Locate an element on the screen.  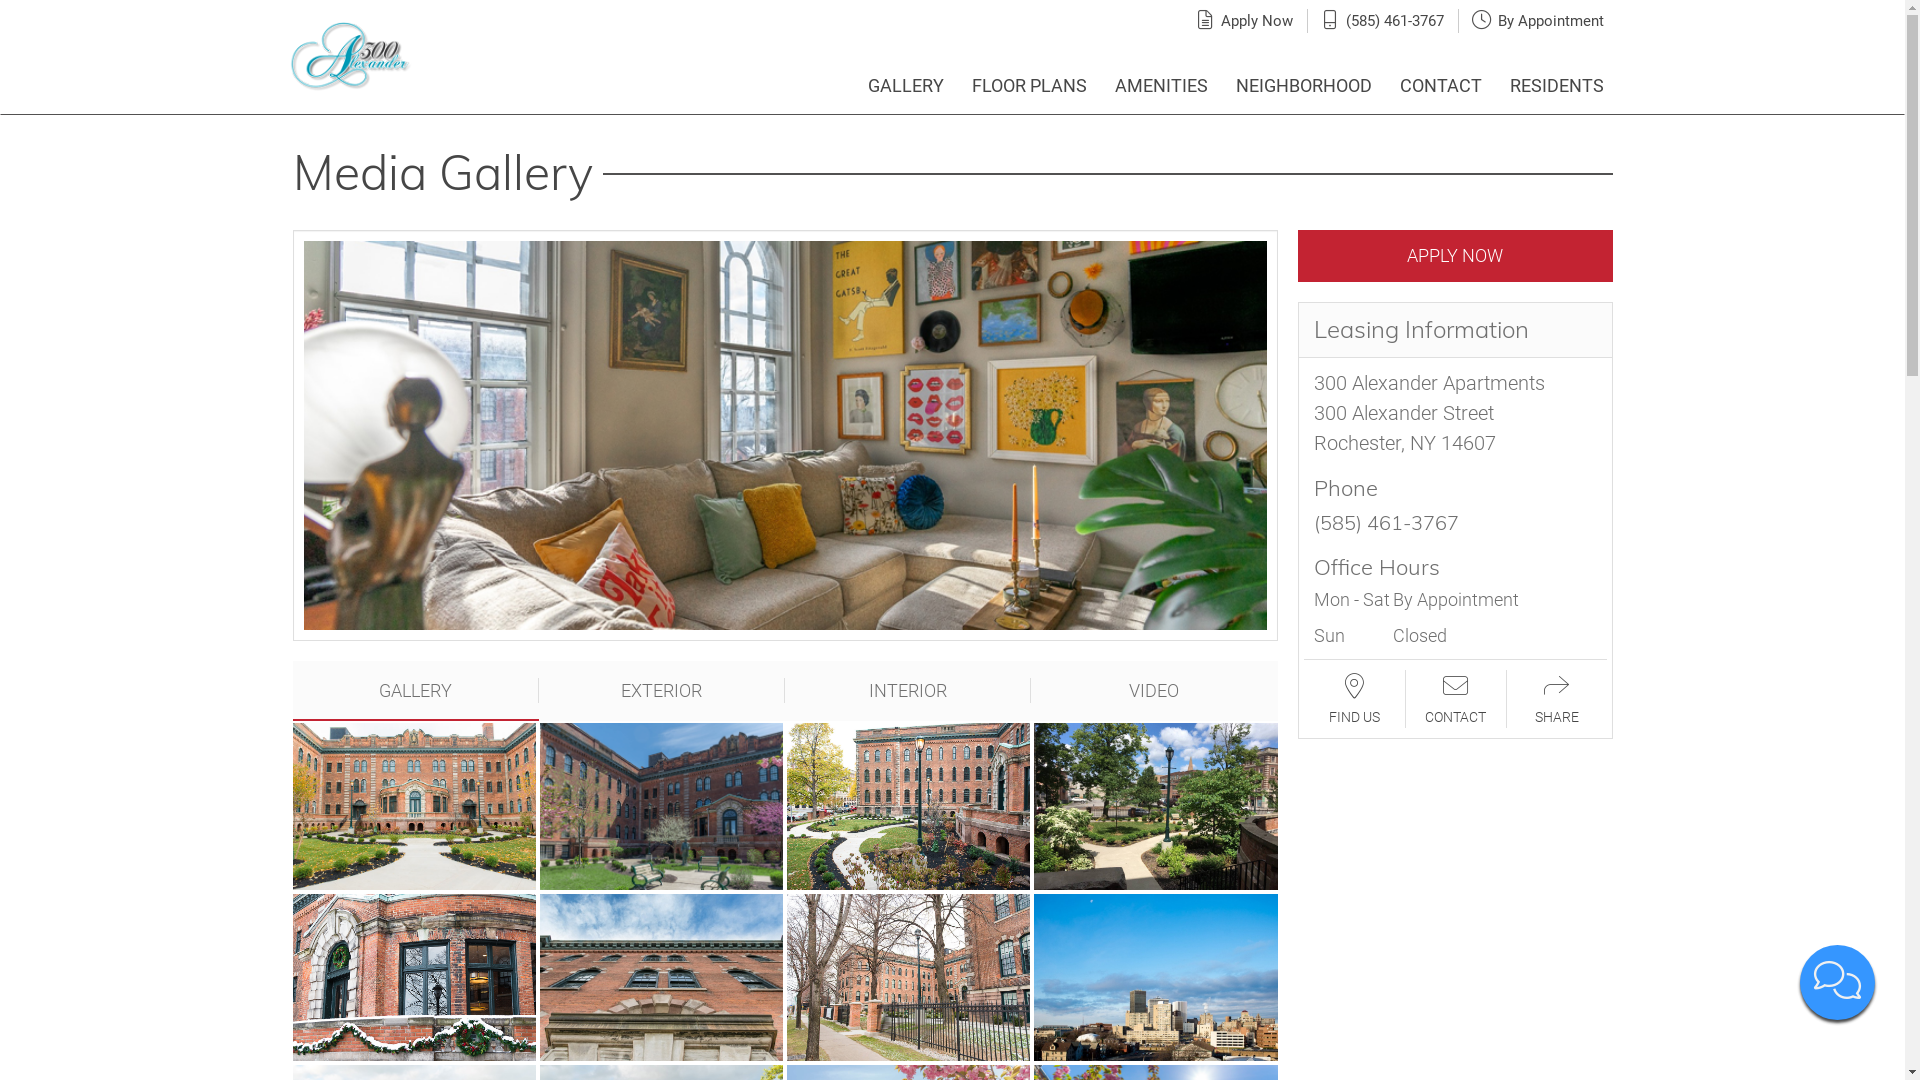
View full image in modal is located at coordinates (662, 806).